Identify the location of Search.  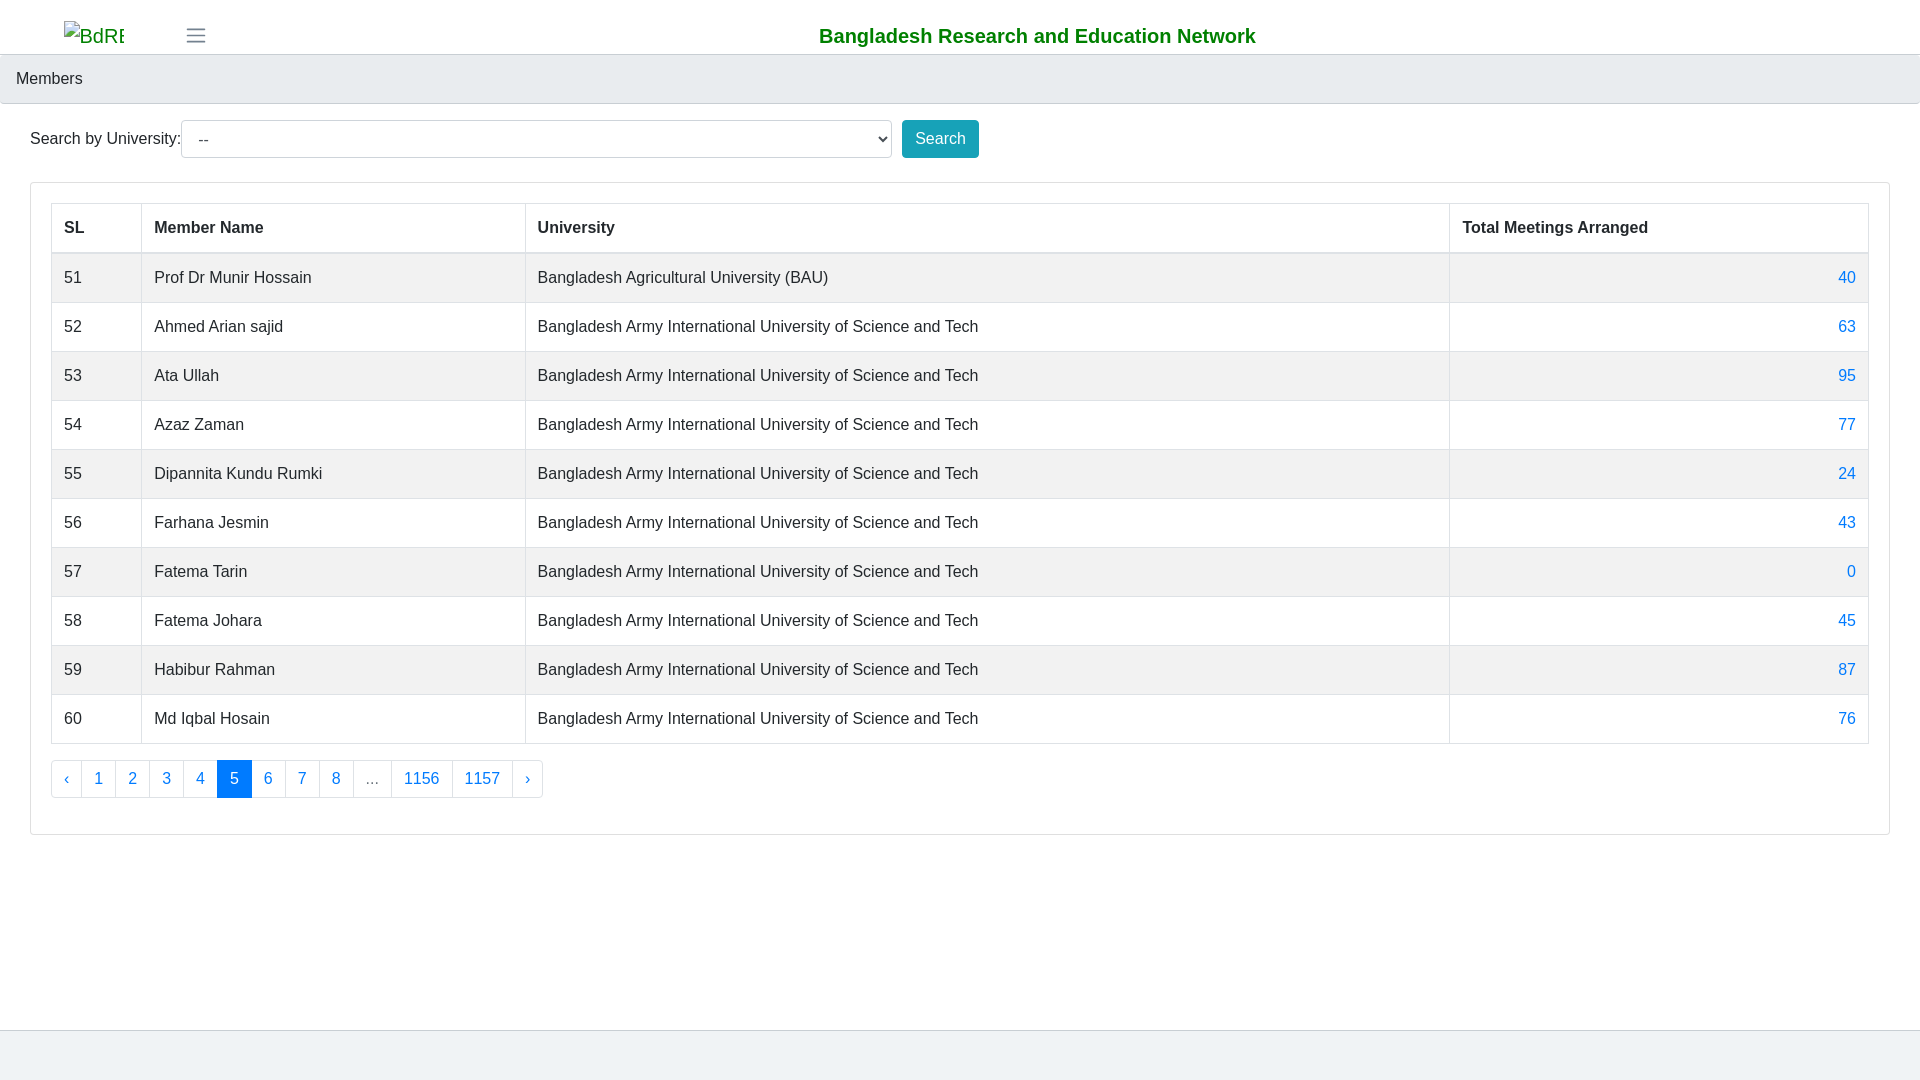
(940, 139).